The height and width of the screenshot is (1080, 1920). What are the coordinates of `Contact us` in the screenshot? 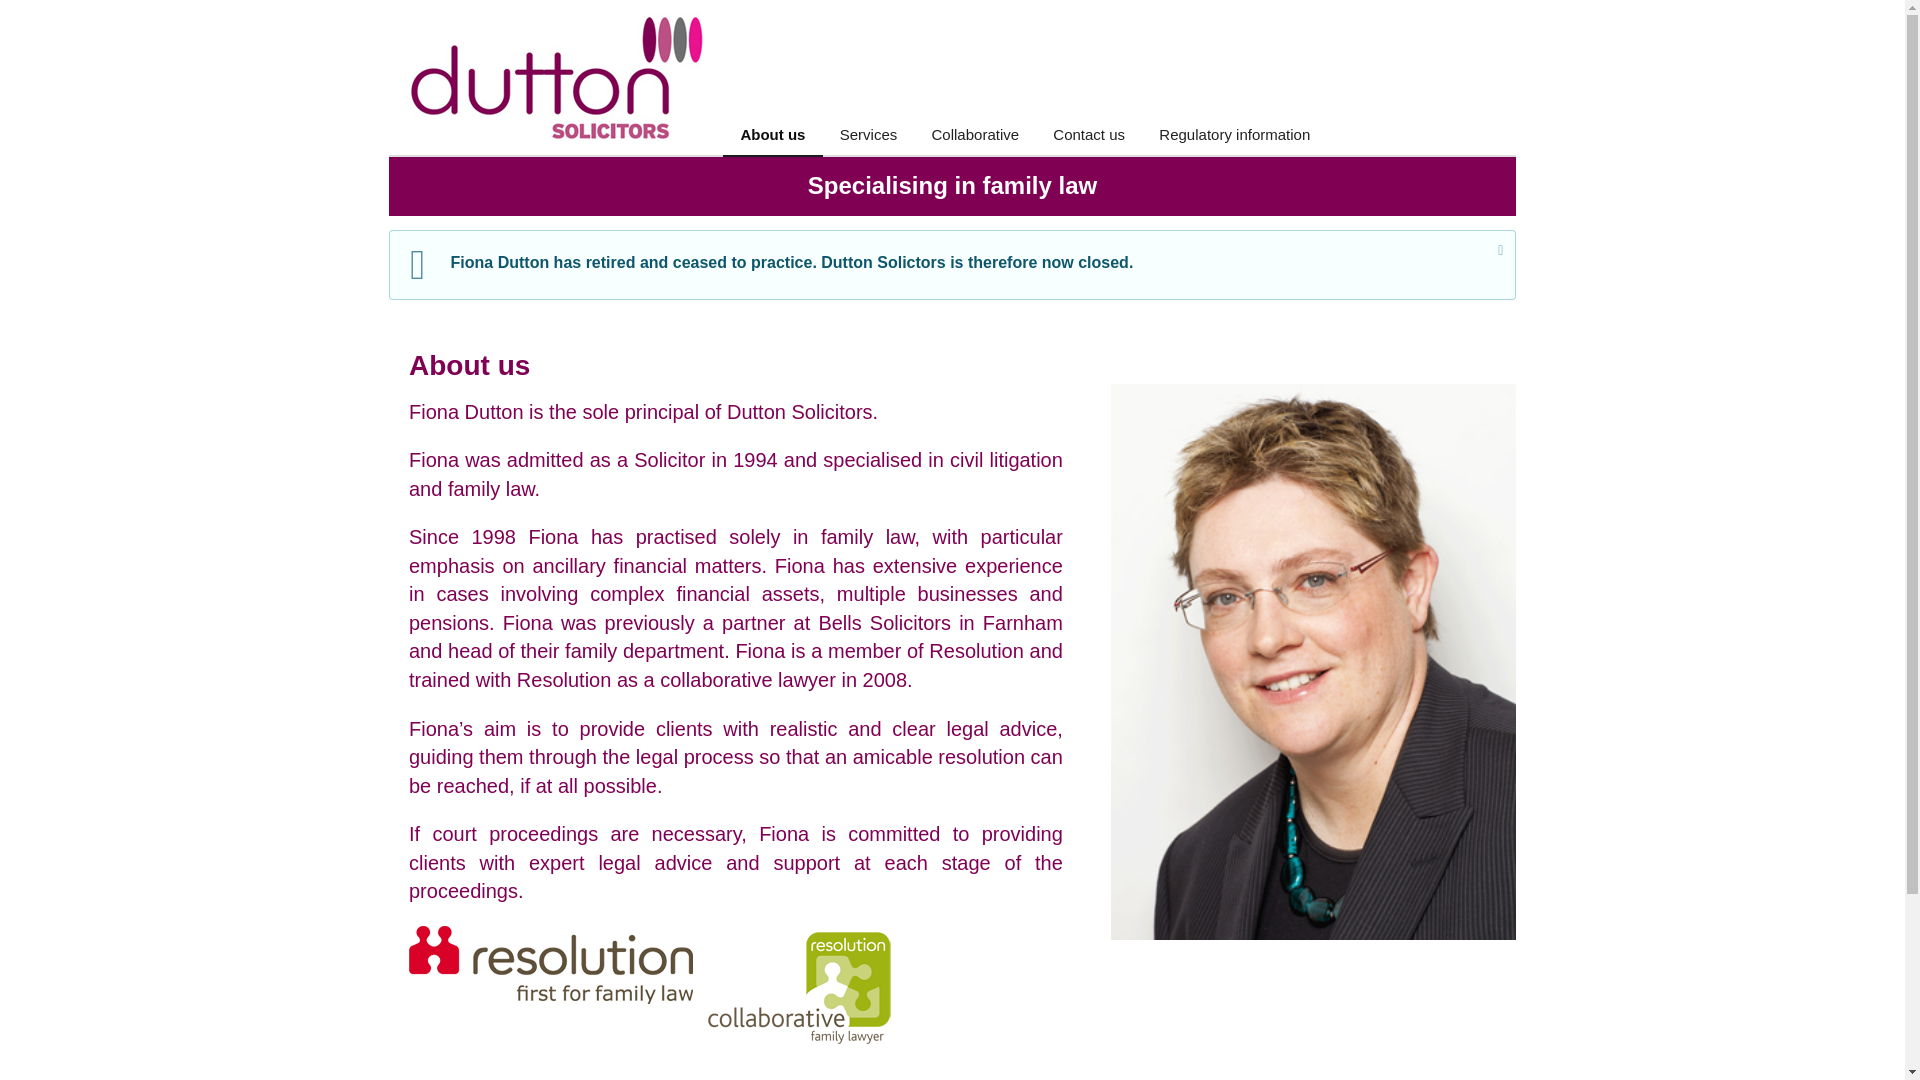 It's located at (1089, 135).